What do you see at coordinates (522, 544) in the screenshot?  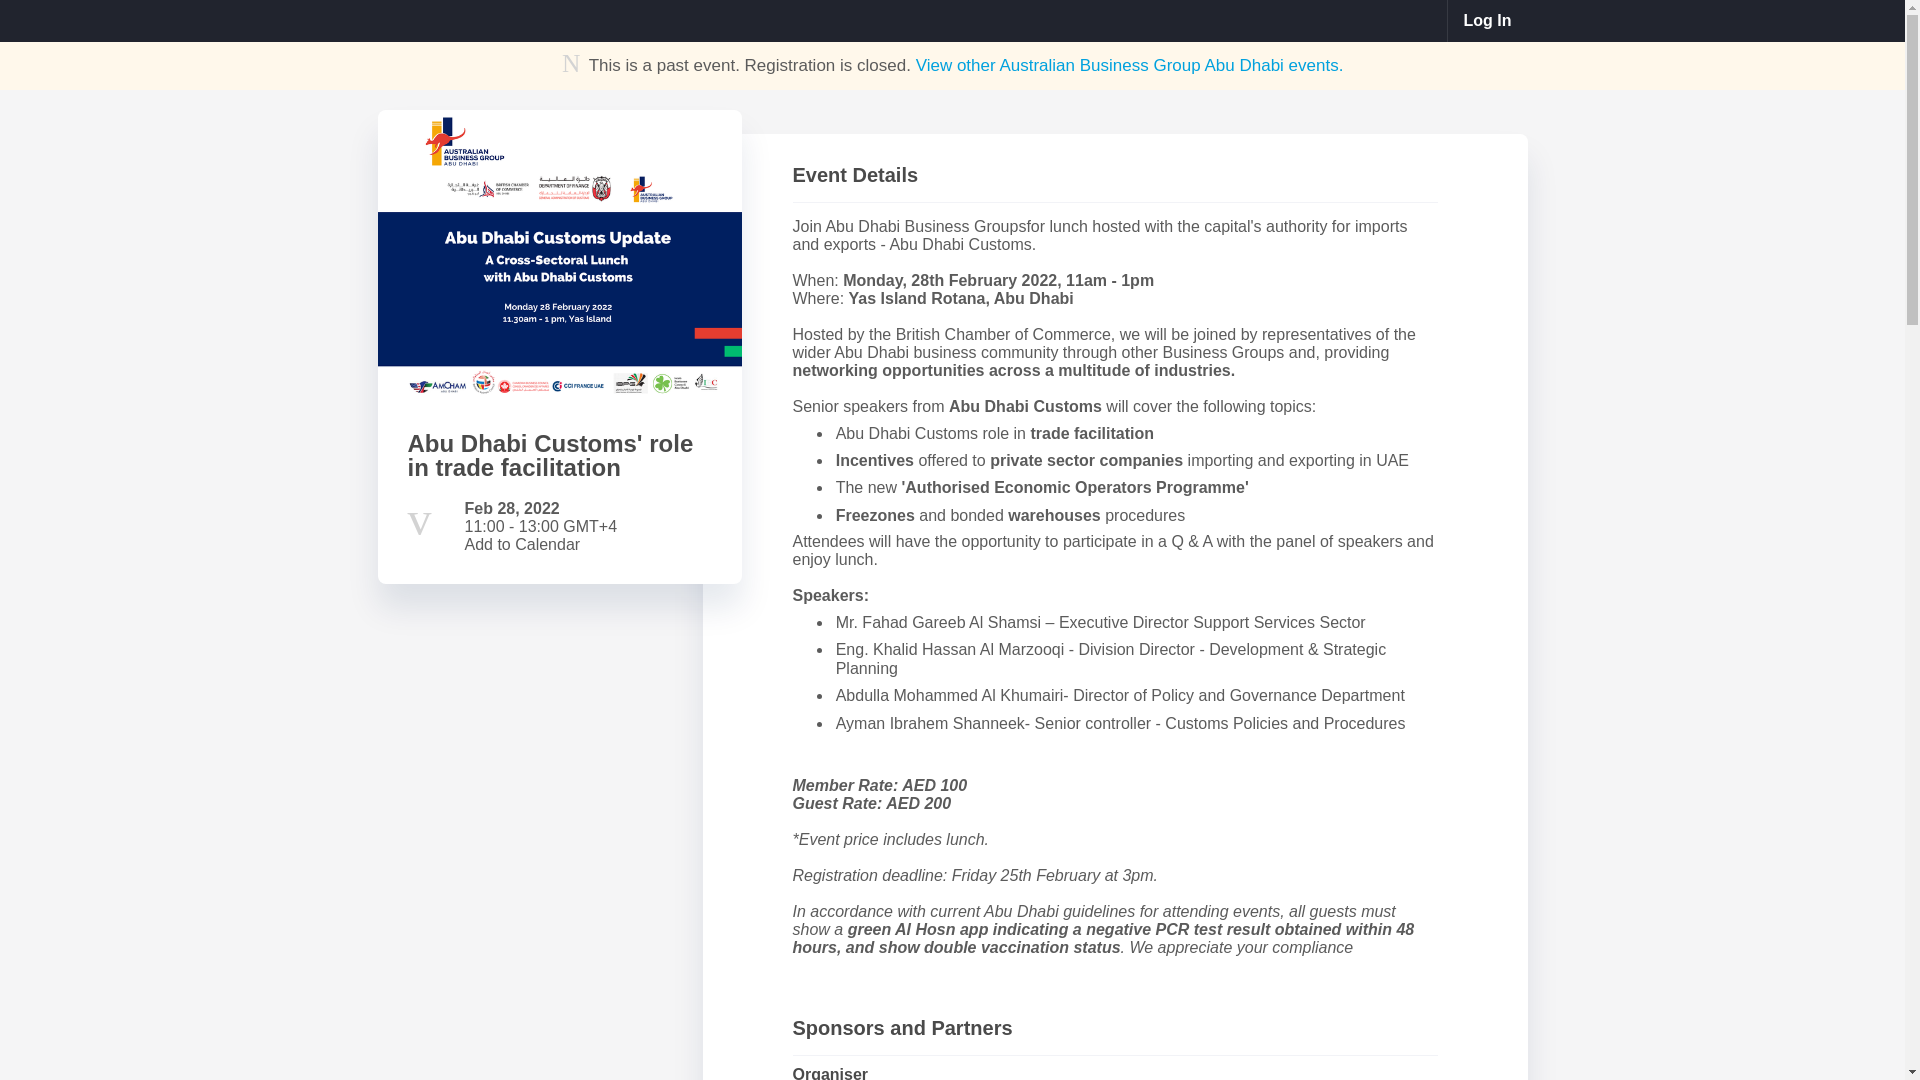 I see `Add to Calendar` at bounding box center [522, 544].